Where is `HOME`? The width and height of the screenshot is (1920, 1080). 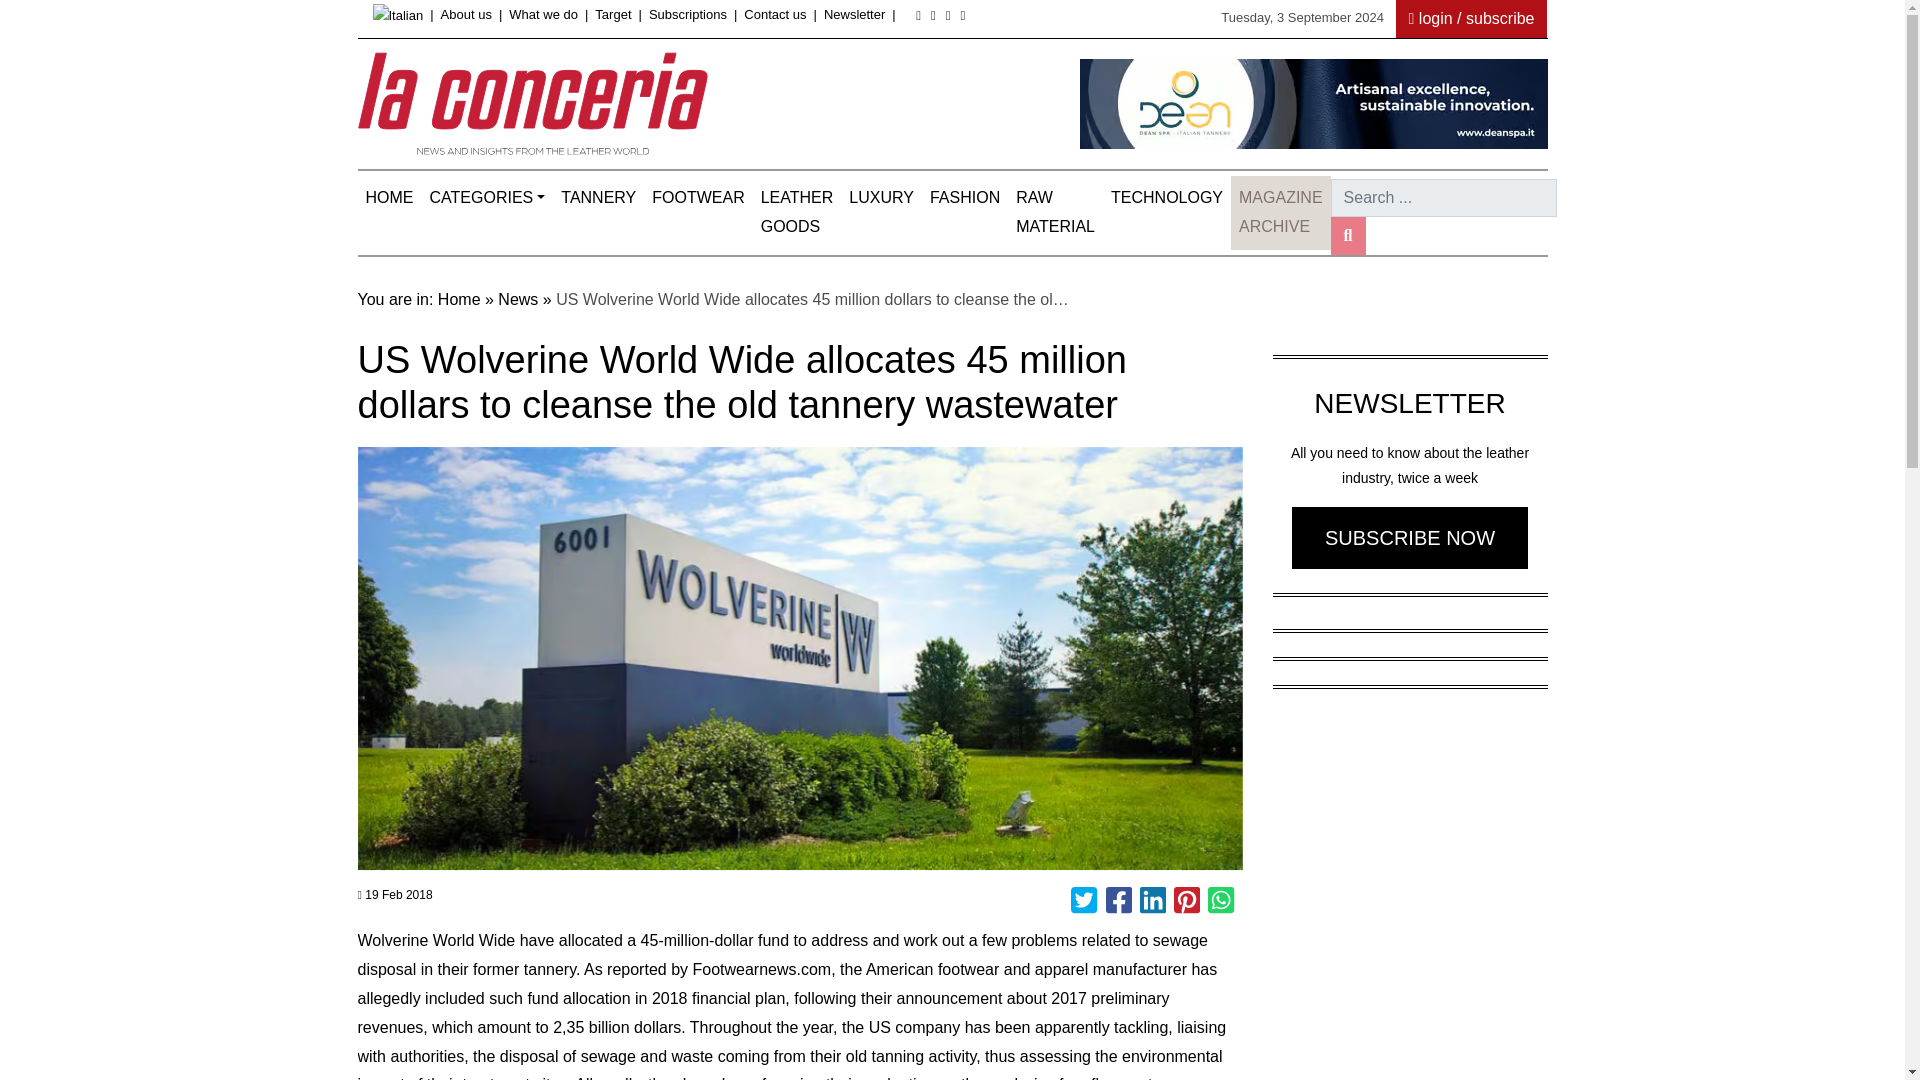 HOME is located at coordinates (390, 198).